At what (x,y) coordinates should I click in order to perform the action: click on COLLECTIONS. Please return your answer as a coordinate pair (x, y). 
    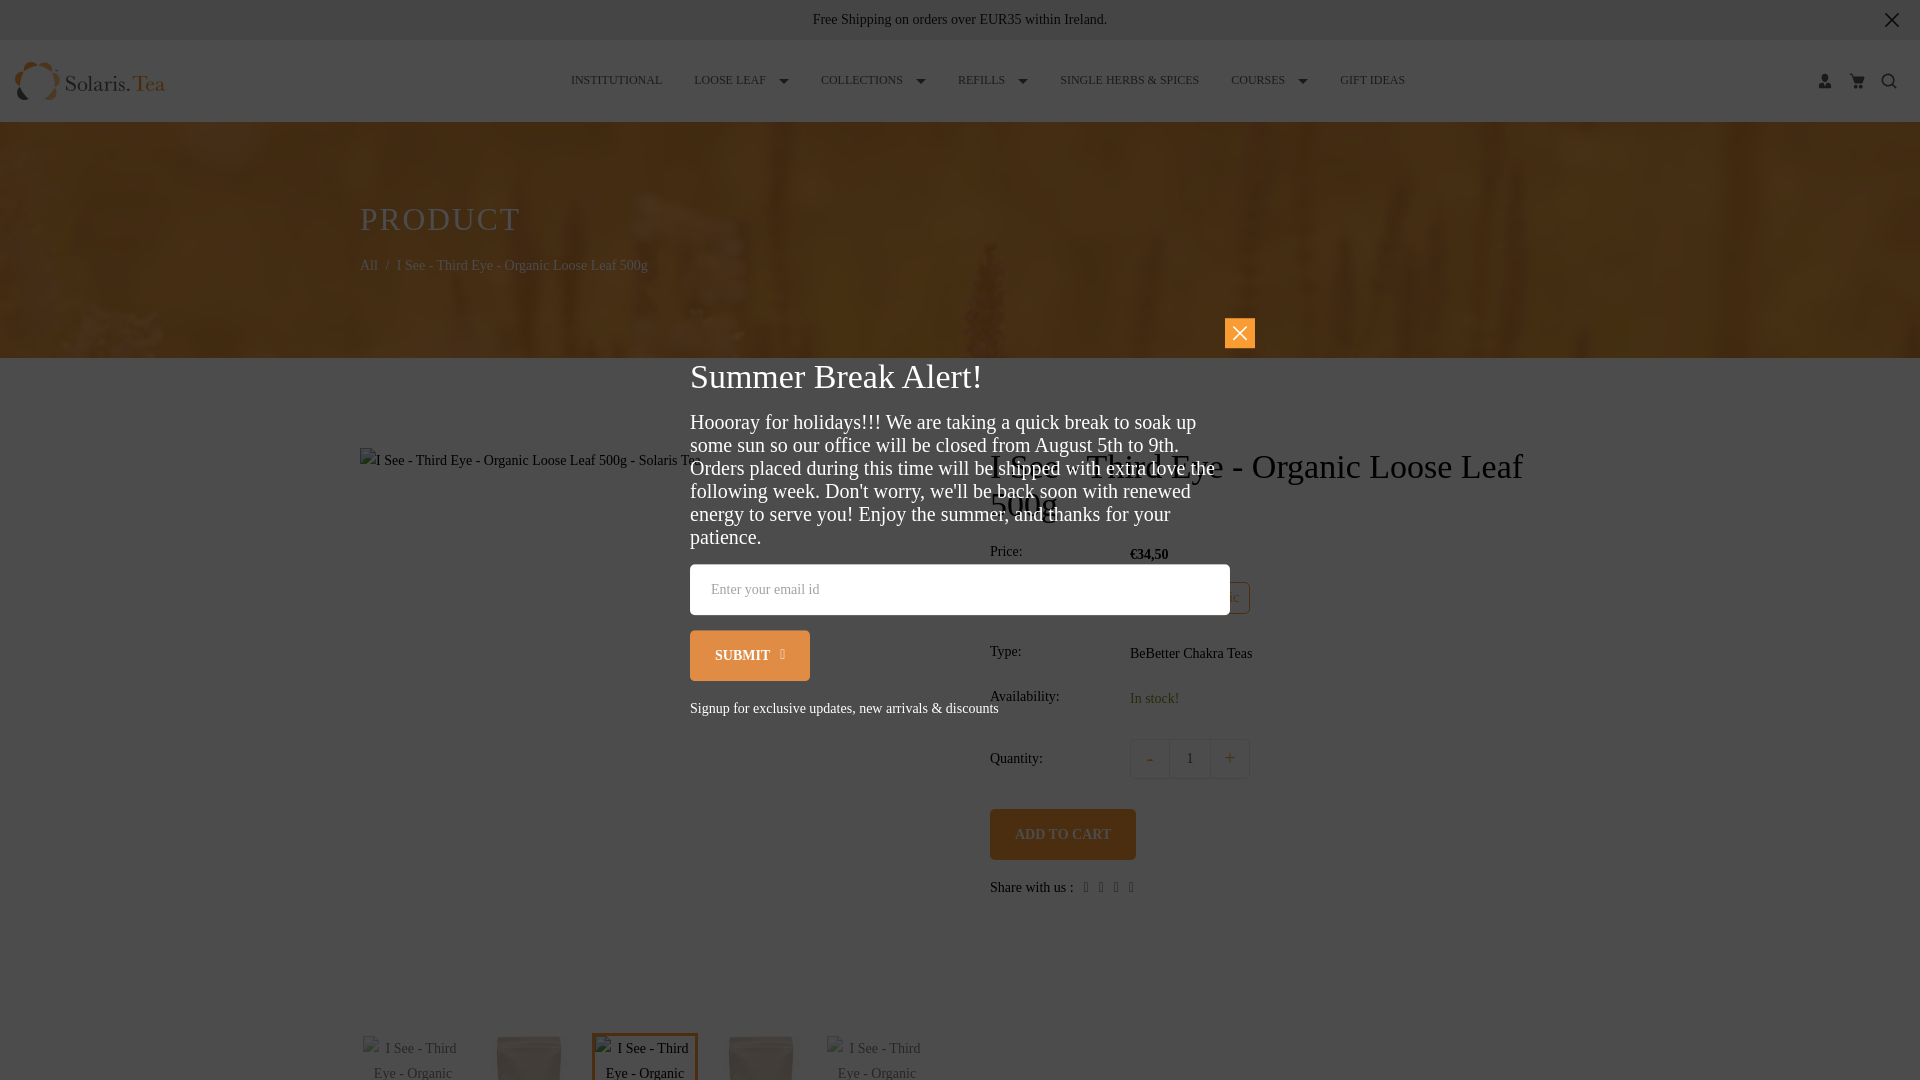
    Looking at the image, I should click on (873, 80).